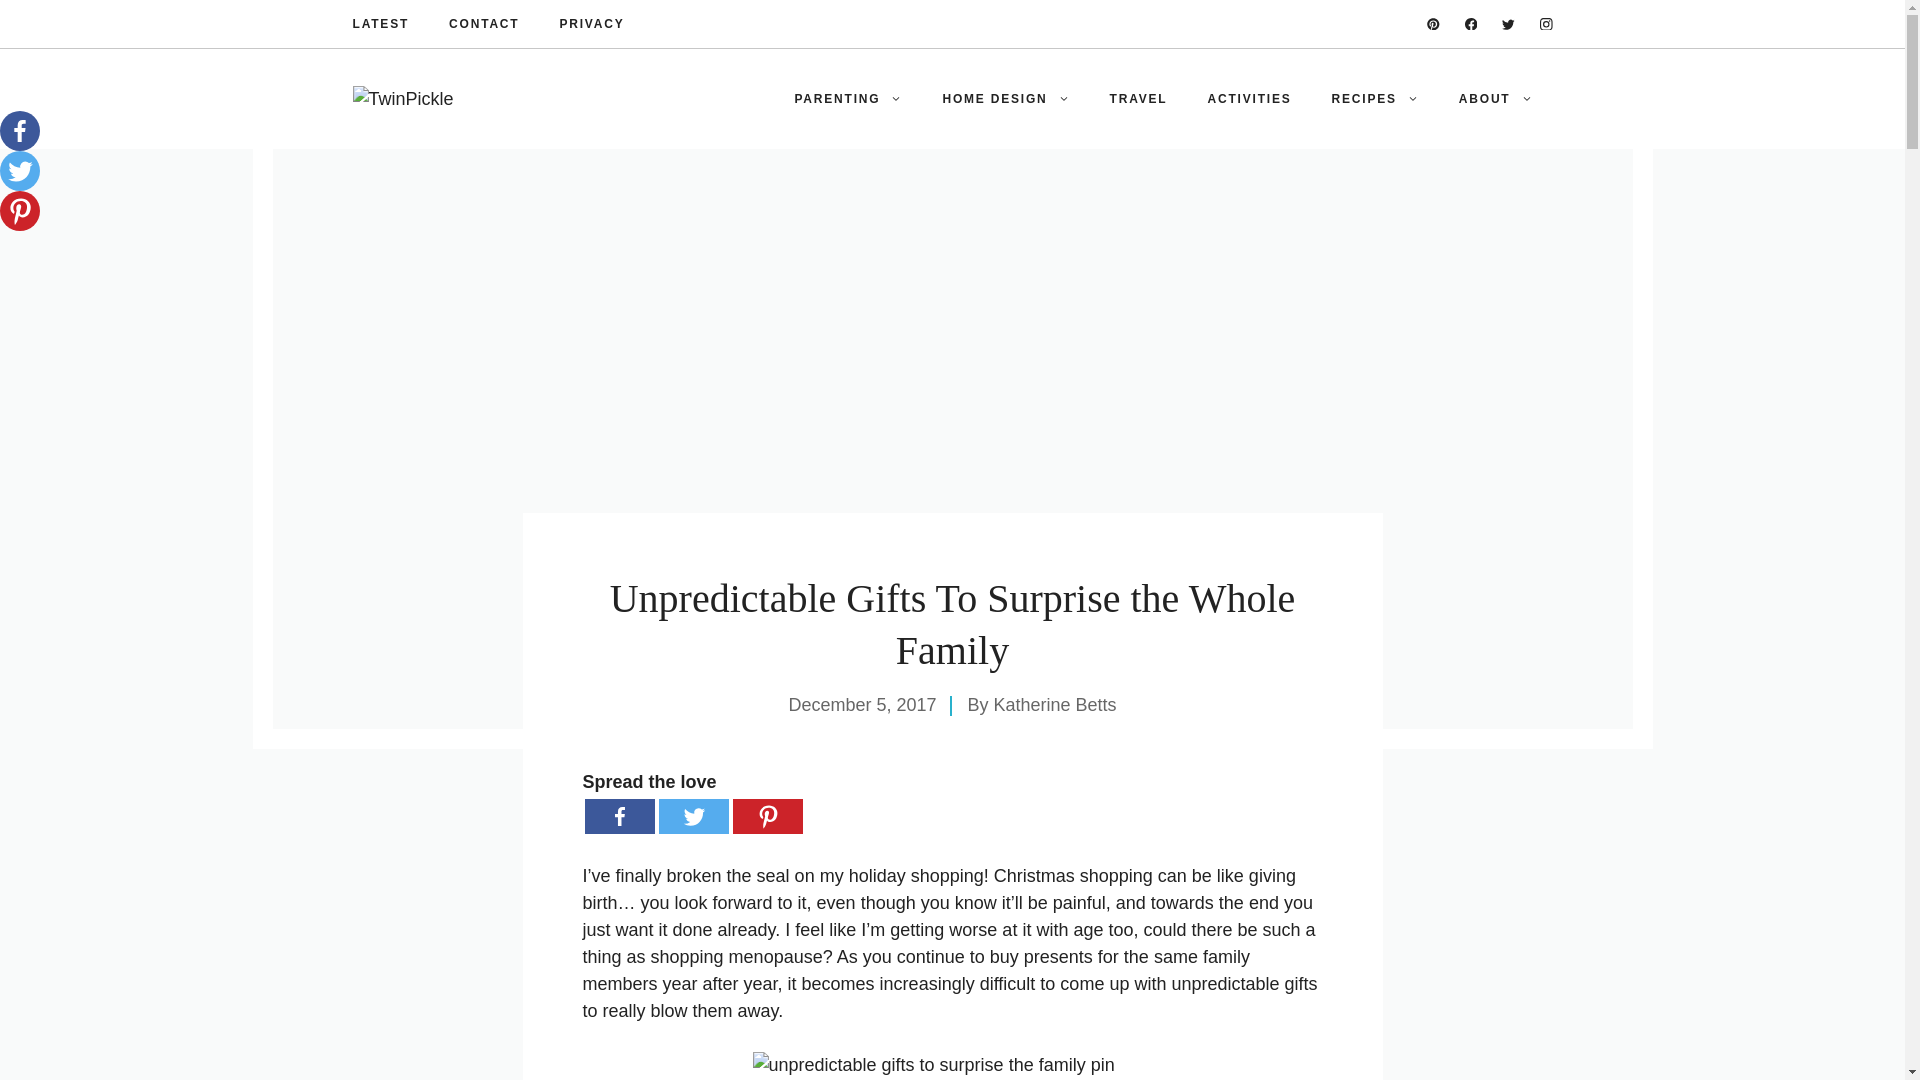  What do you see at coordinates (1250, 98) in the screenshot?
I see `ACTIVITIES` at bounding box center [1250, 98].